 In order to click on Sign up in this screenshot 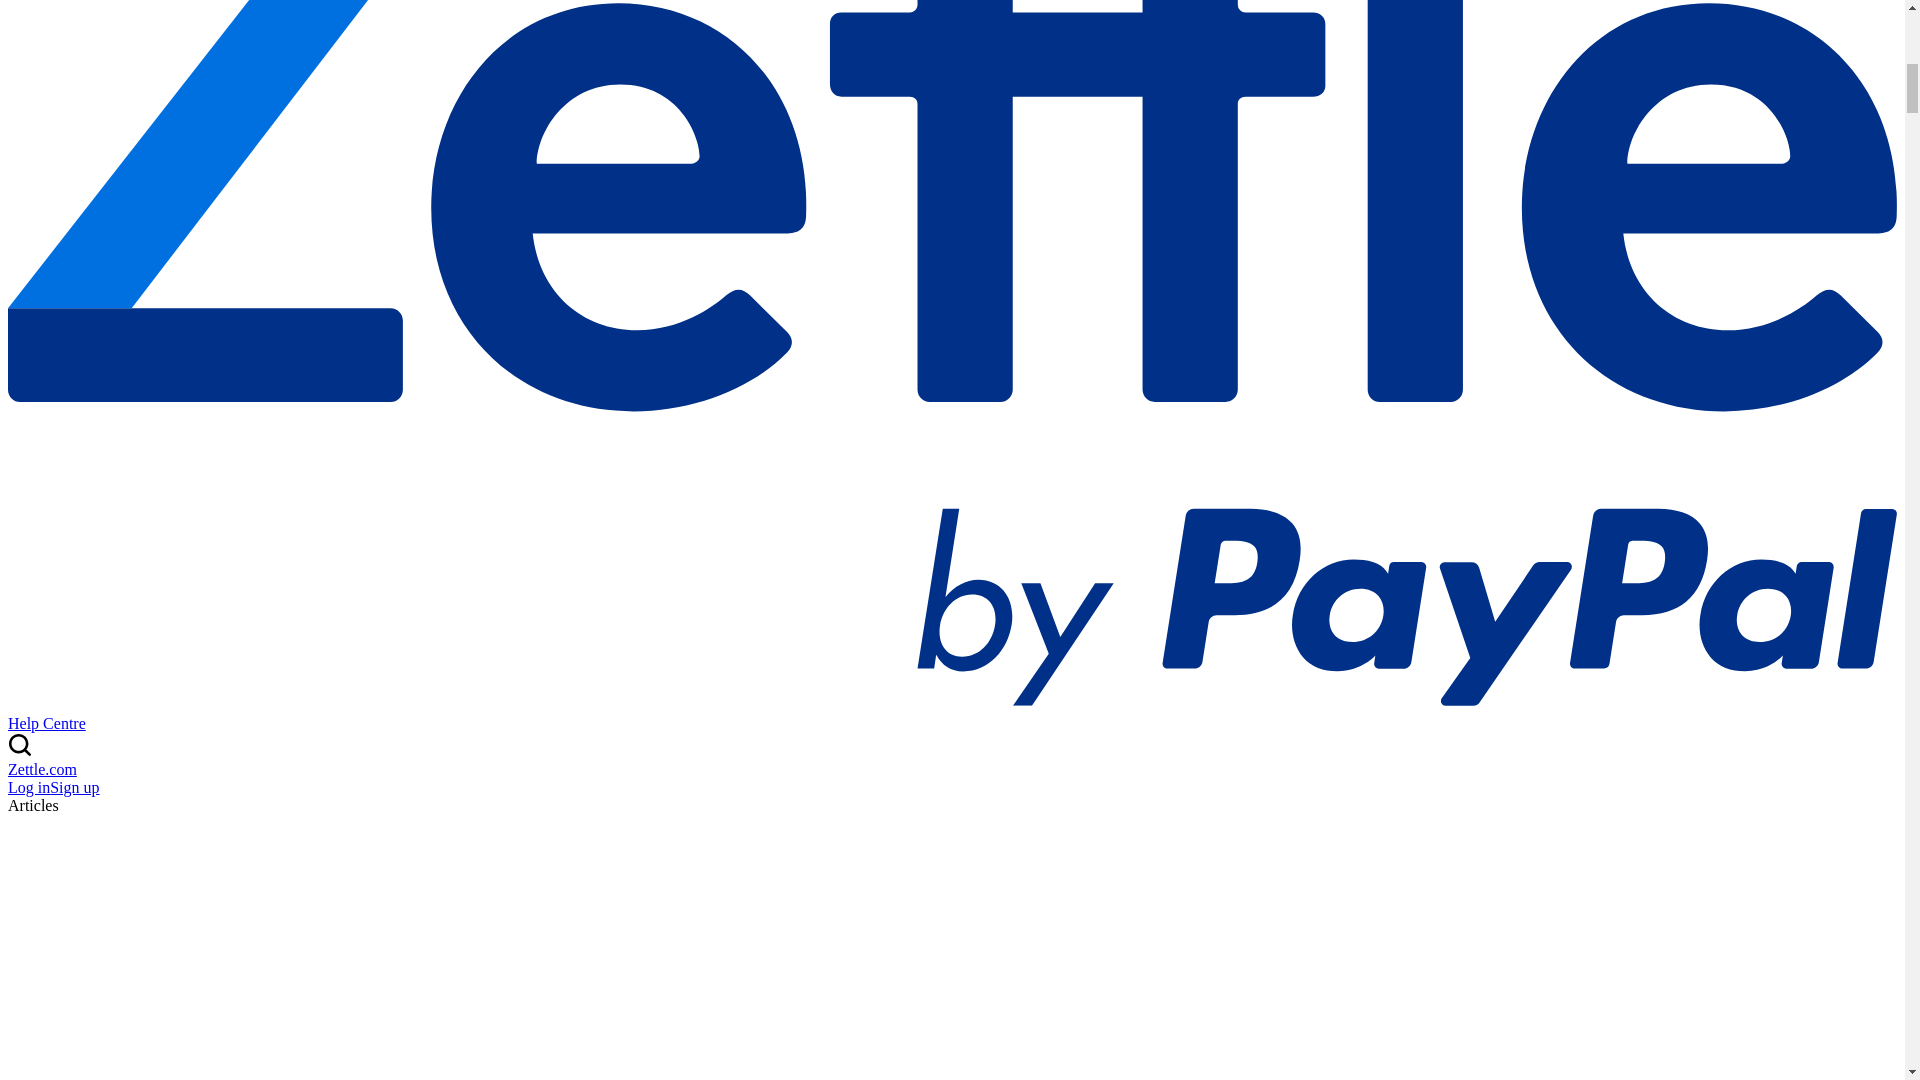, I will do `click(74, 786)`.